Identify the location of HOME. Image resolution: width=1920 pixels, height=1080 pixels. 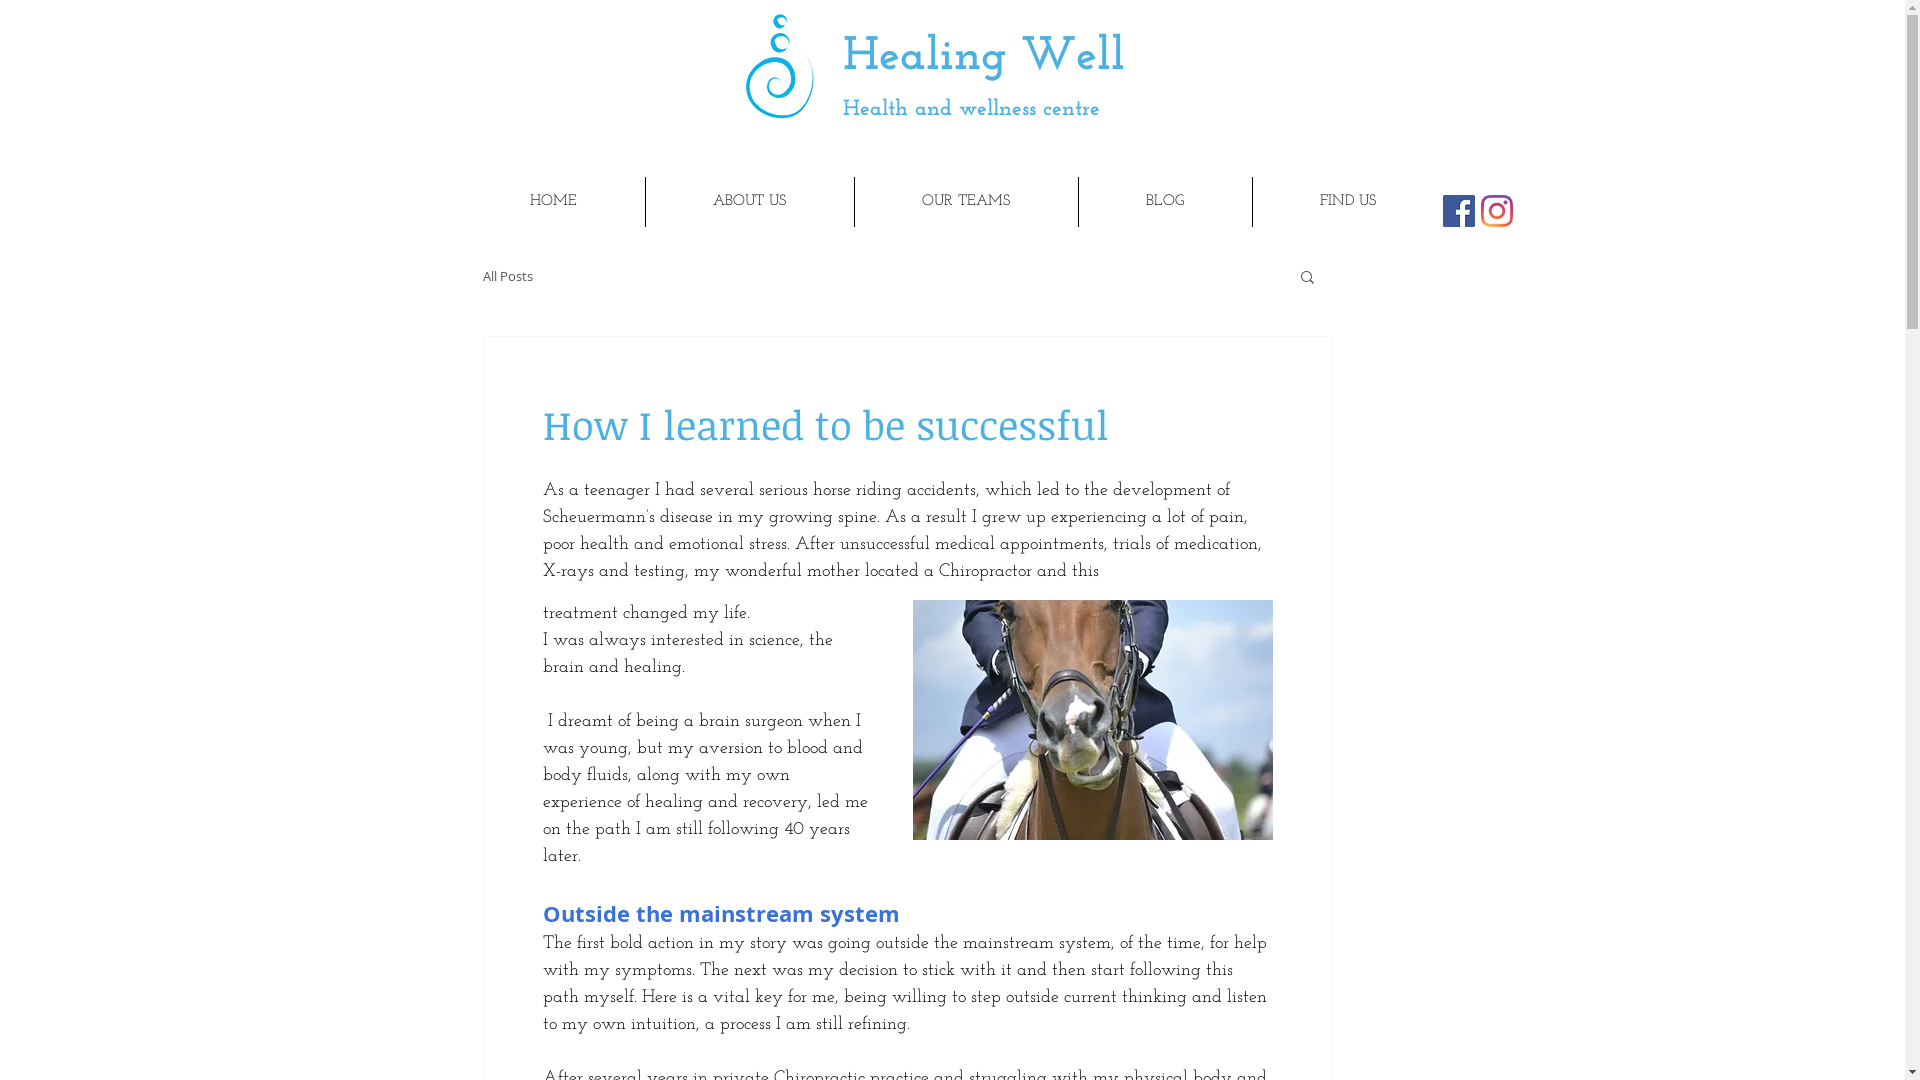
(553, 202).